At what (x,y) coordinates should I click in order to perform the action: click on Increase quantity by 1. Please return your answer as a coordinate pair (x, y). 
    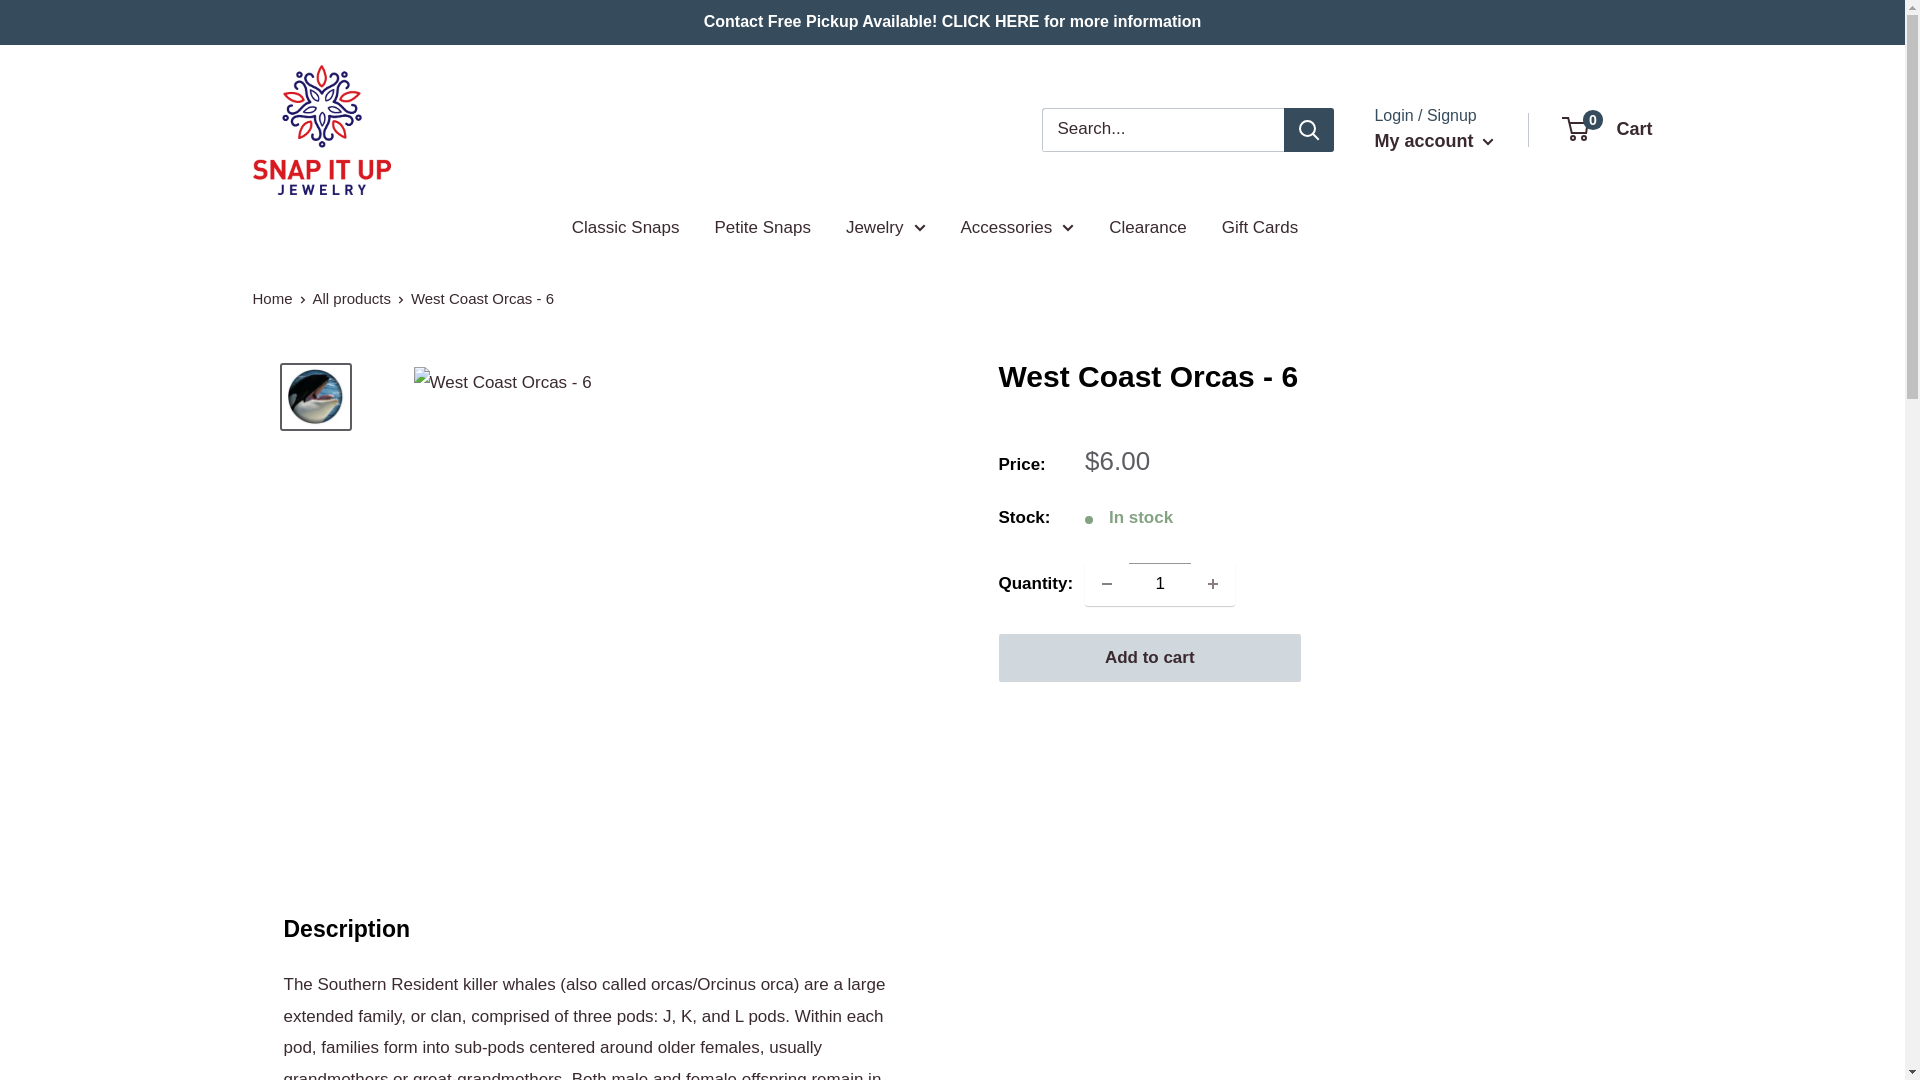
    Looking at the image, I should click on (1213, 583).